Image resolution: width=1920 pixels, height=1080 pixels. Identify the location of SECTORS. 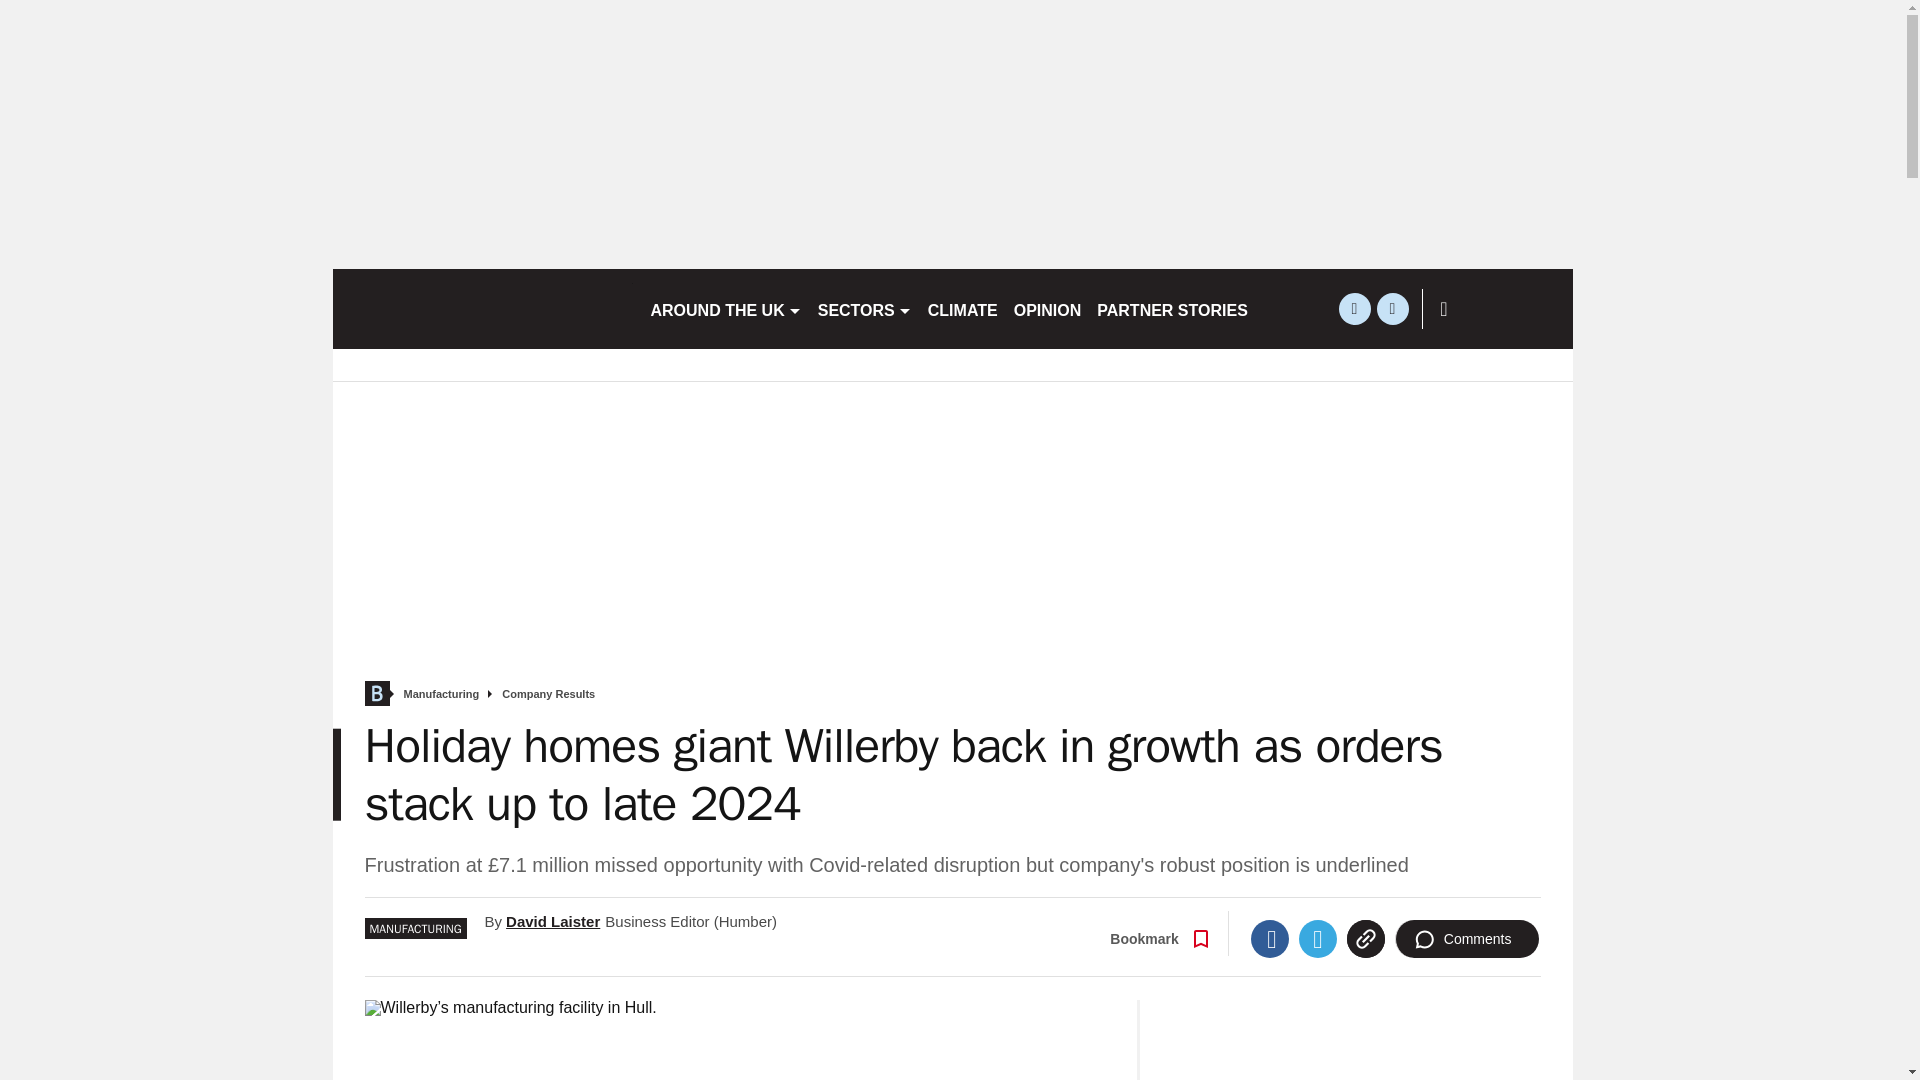
(864, 308).